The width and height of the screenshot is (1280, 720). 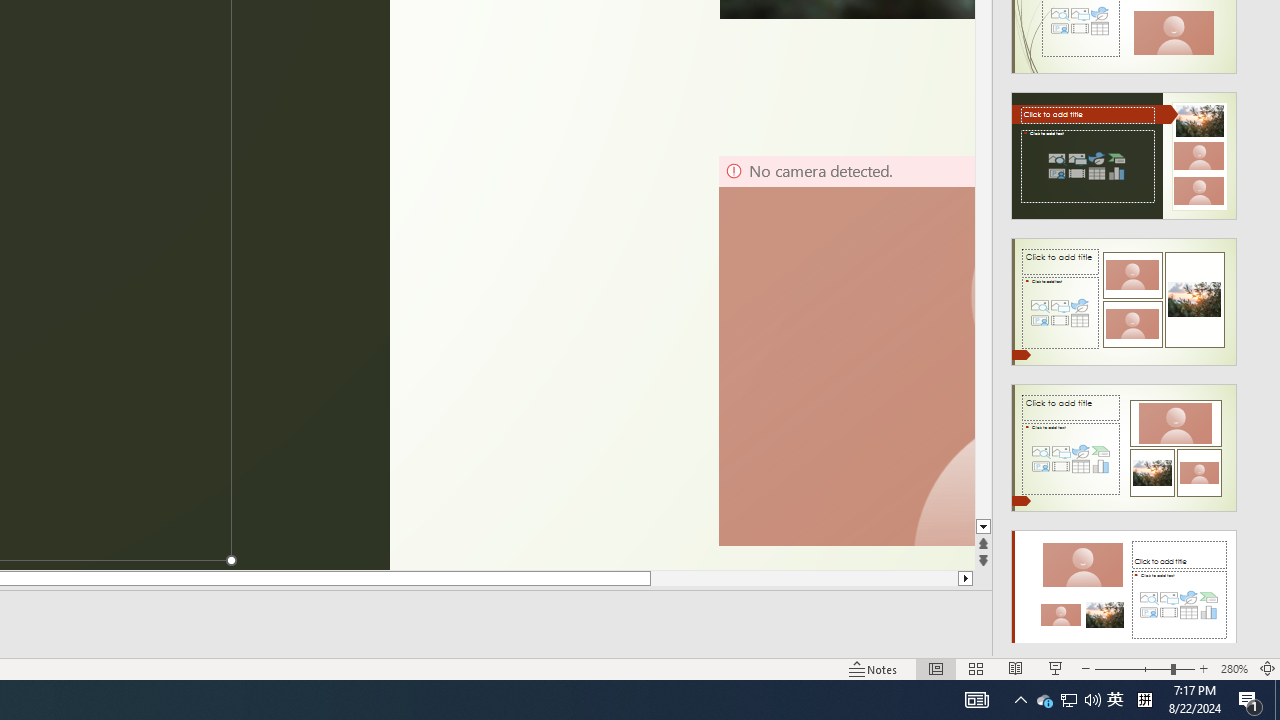 I want to click on Zoom 280%, so click(x=1234, y=668).